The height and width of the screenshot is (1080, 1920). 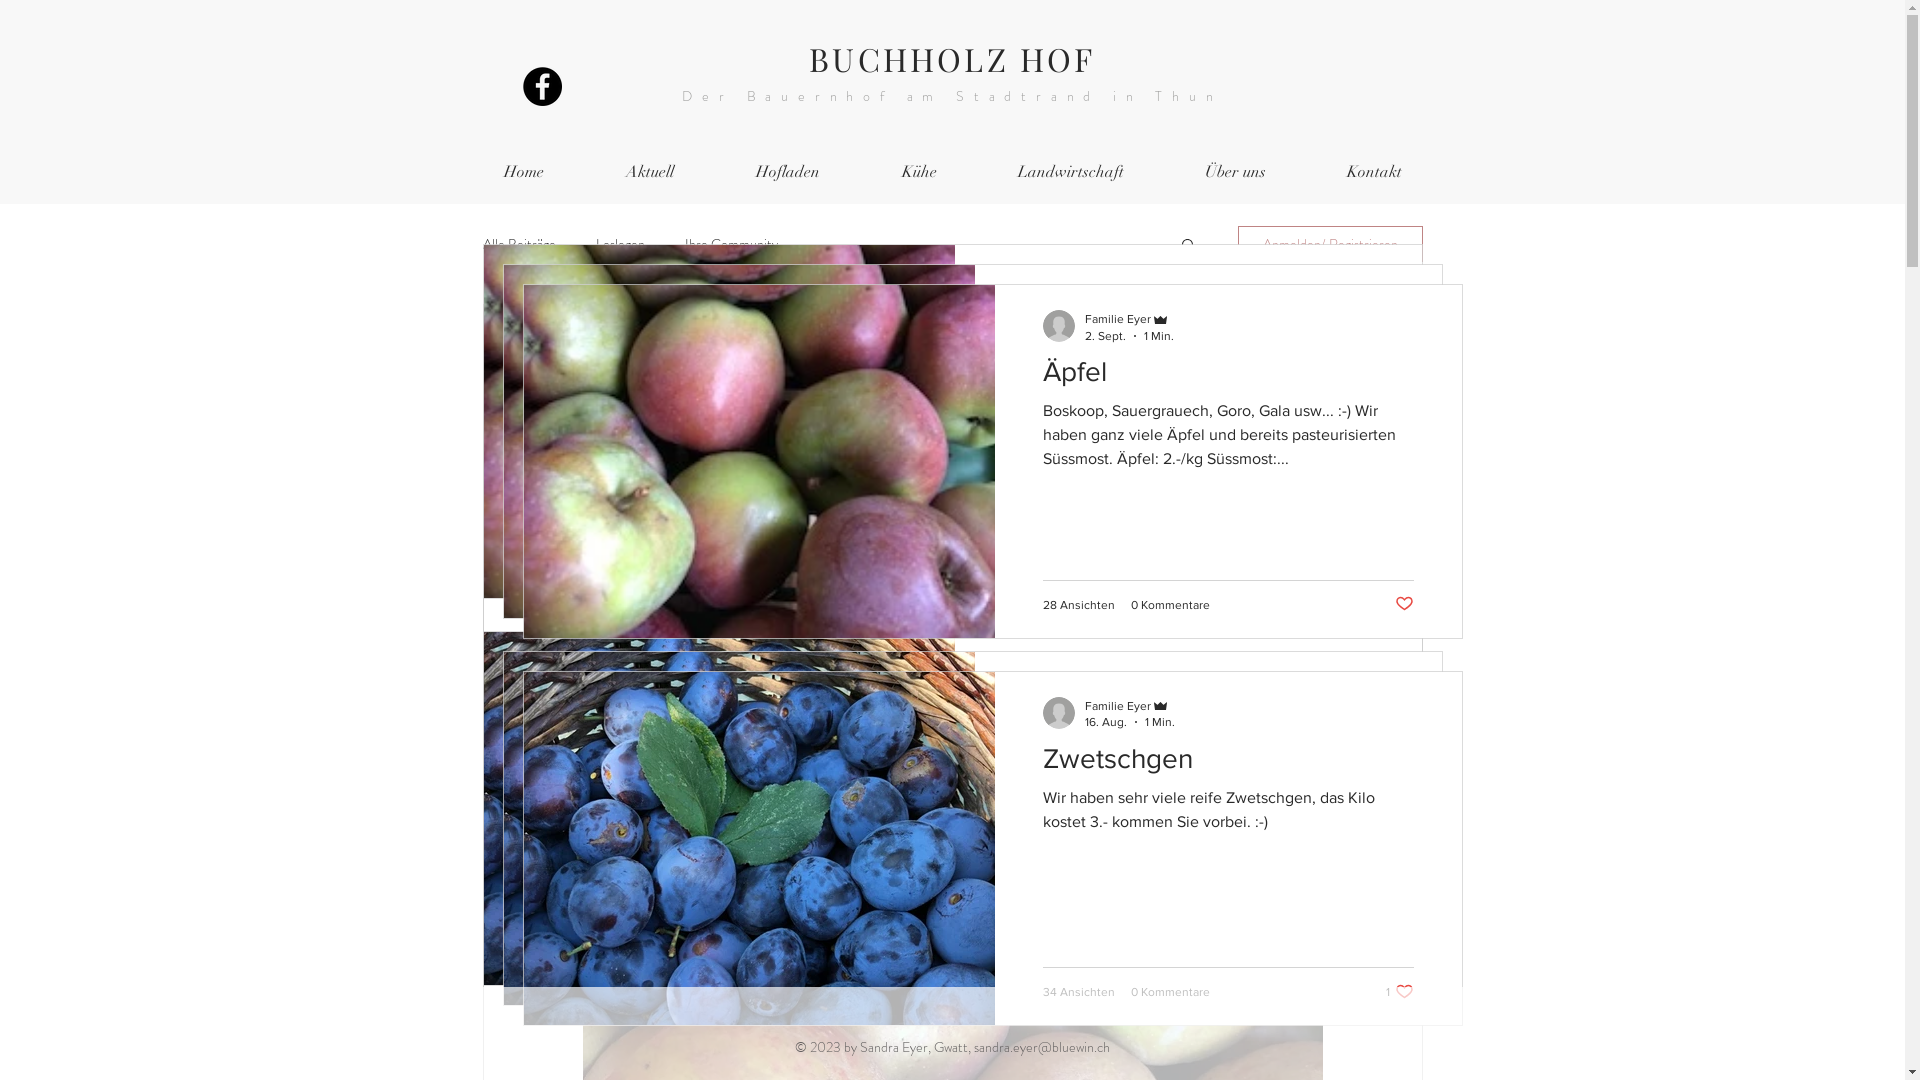 I want to click on 0 Kommentare, so click(x=1150, y=971).